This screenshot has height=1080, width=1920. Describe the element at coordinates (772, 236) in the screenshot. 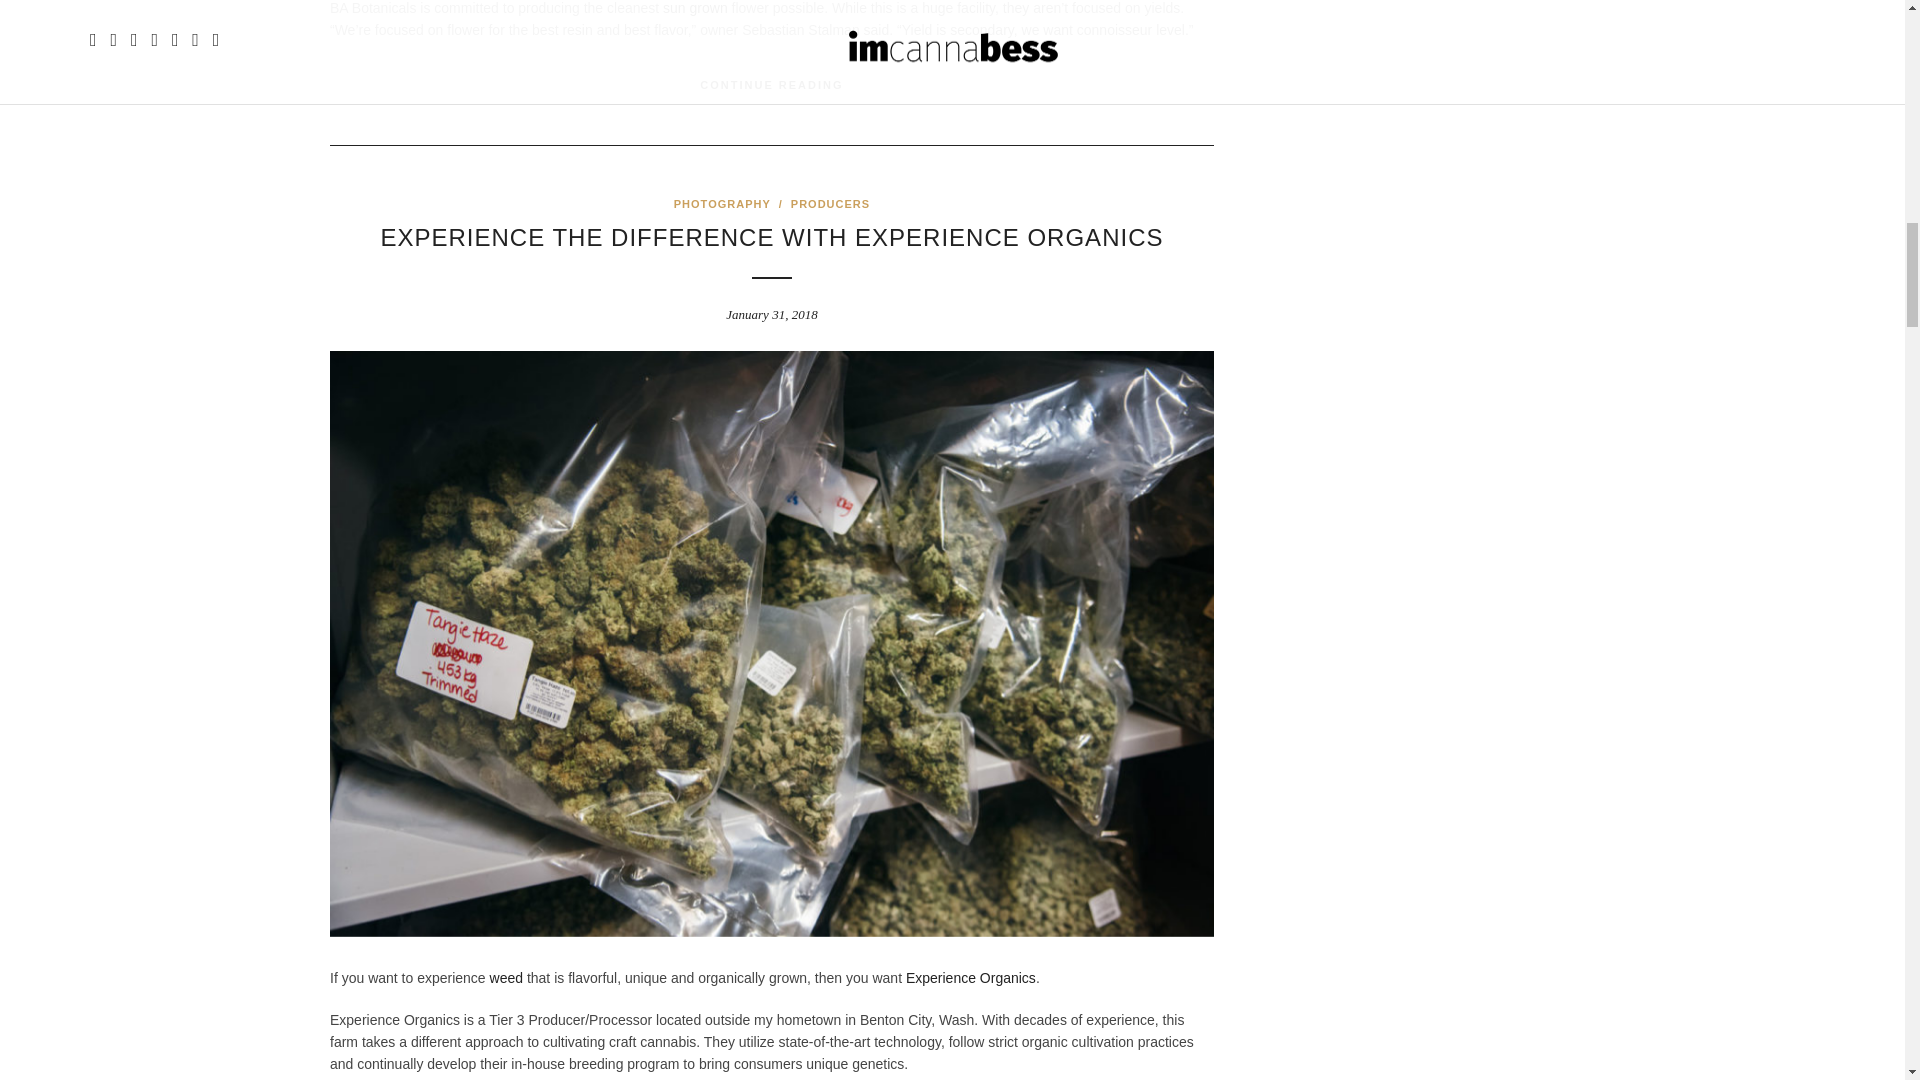

I see `Experience the Difference with Experience Organics` at that location.